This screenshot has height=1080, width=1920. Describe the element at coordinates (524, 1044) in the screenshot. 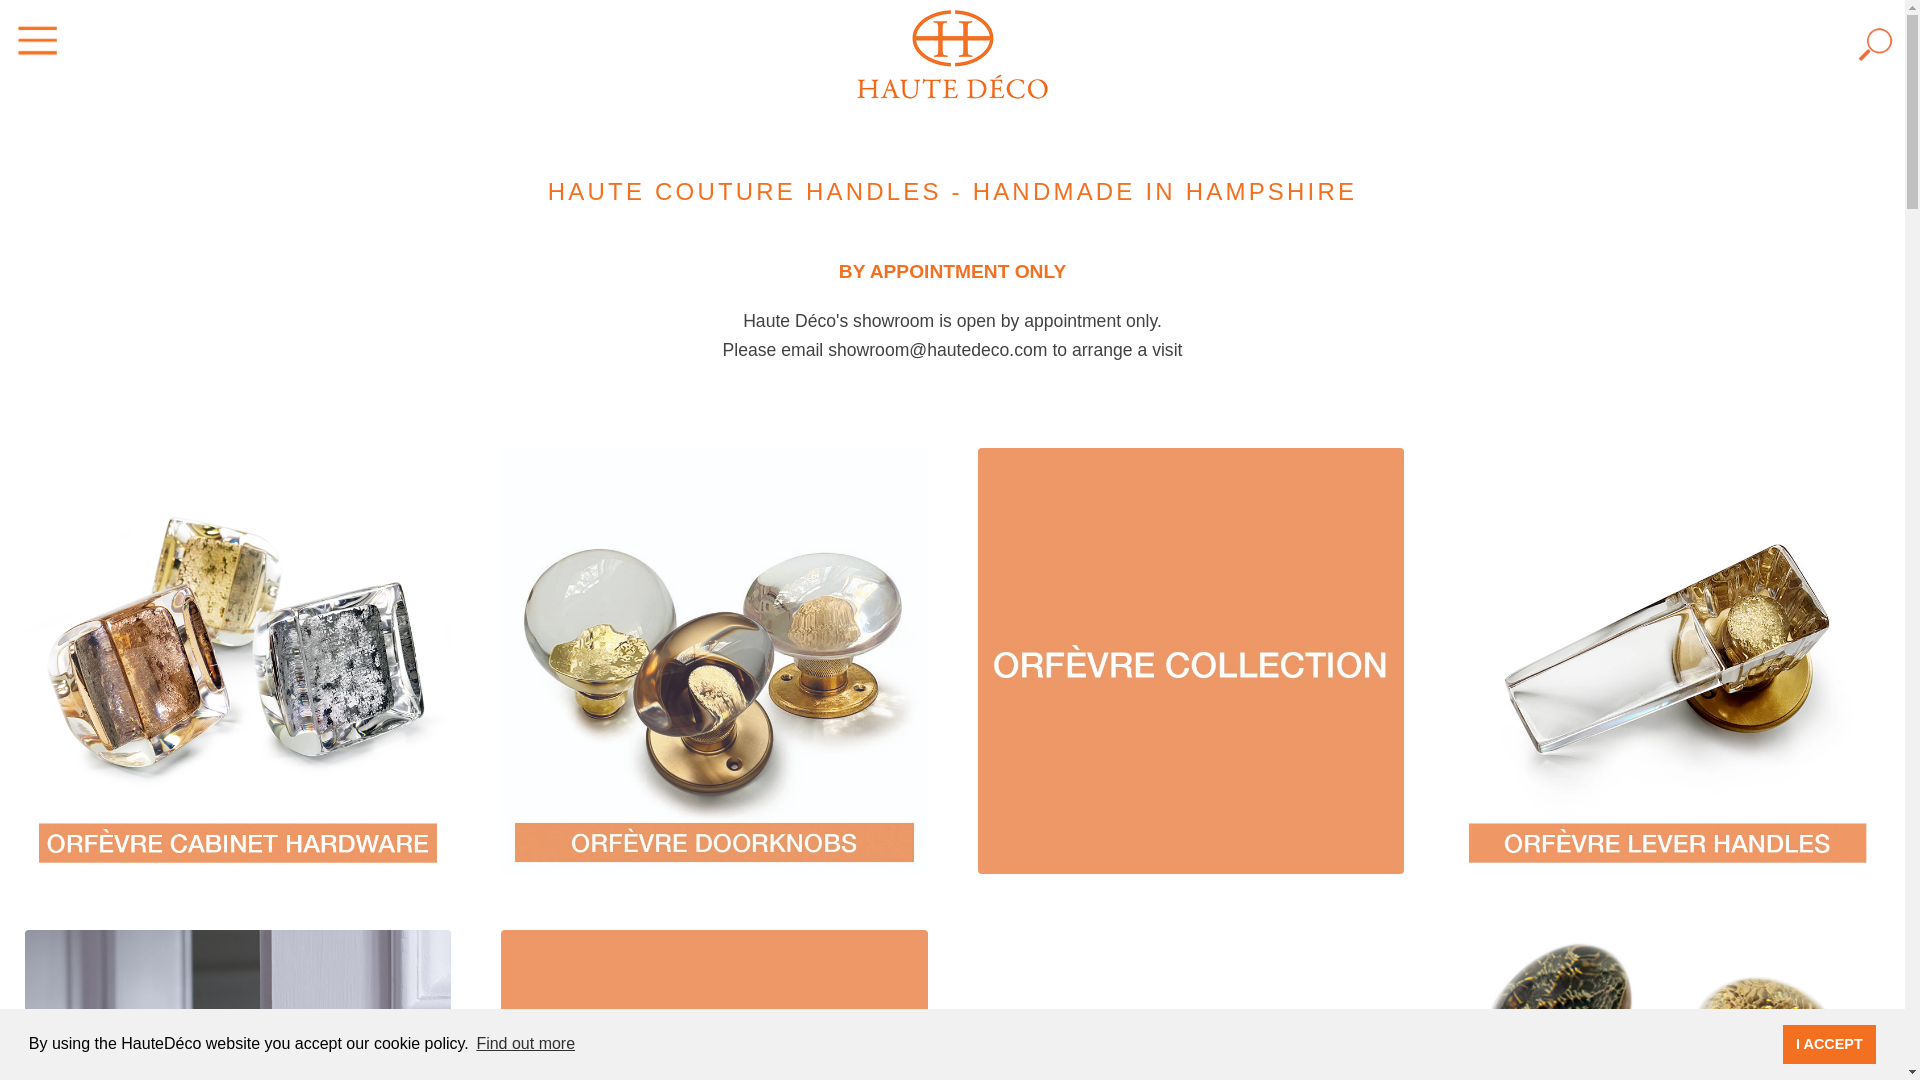

I see `Find out more` at that location.